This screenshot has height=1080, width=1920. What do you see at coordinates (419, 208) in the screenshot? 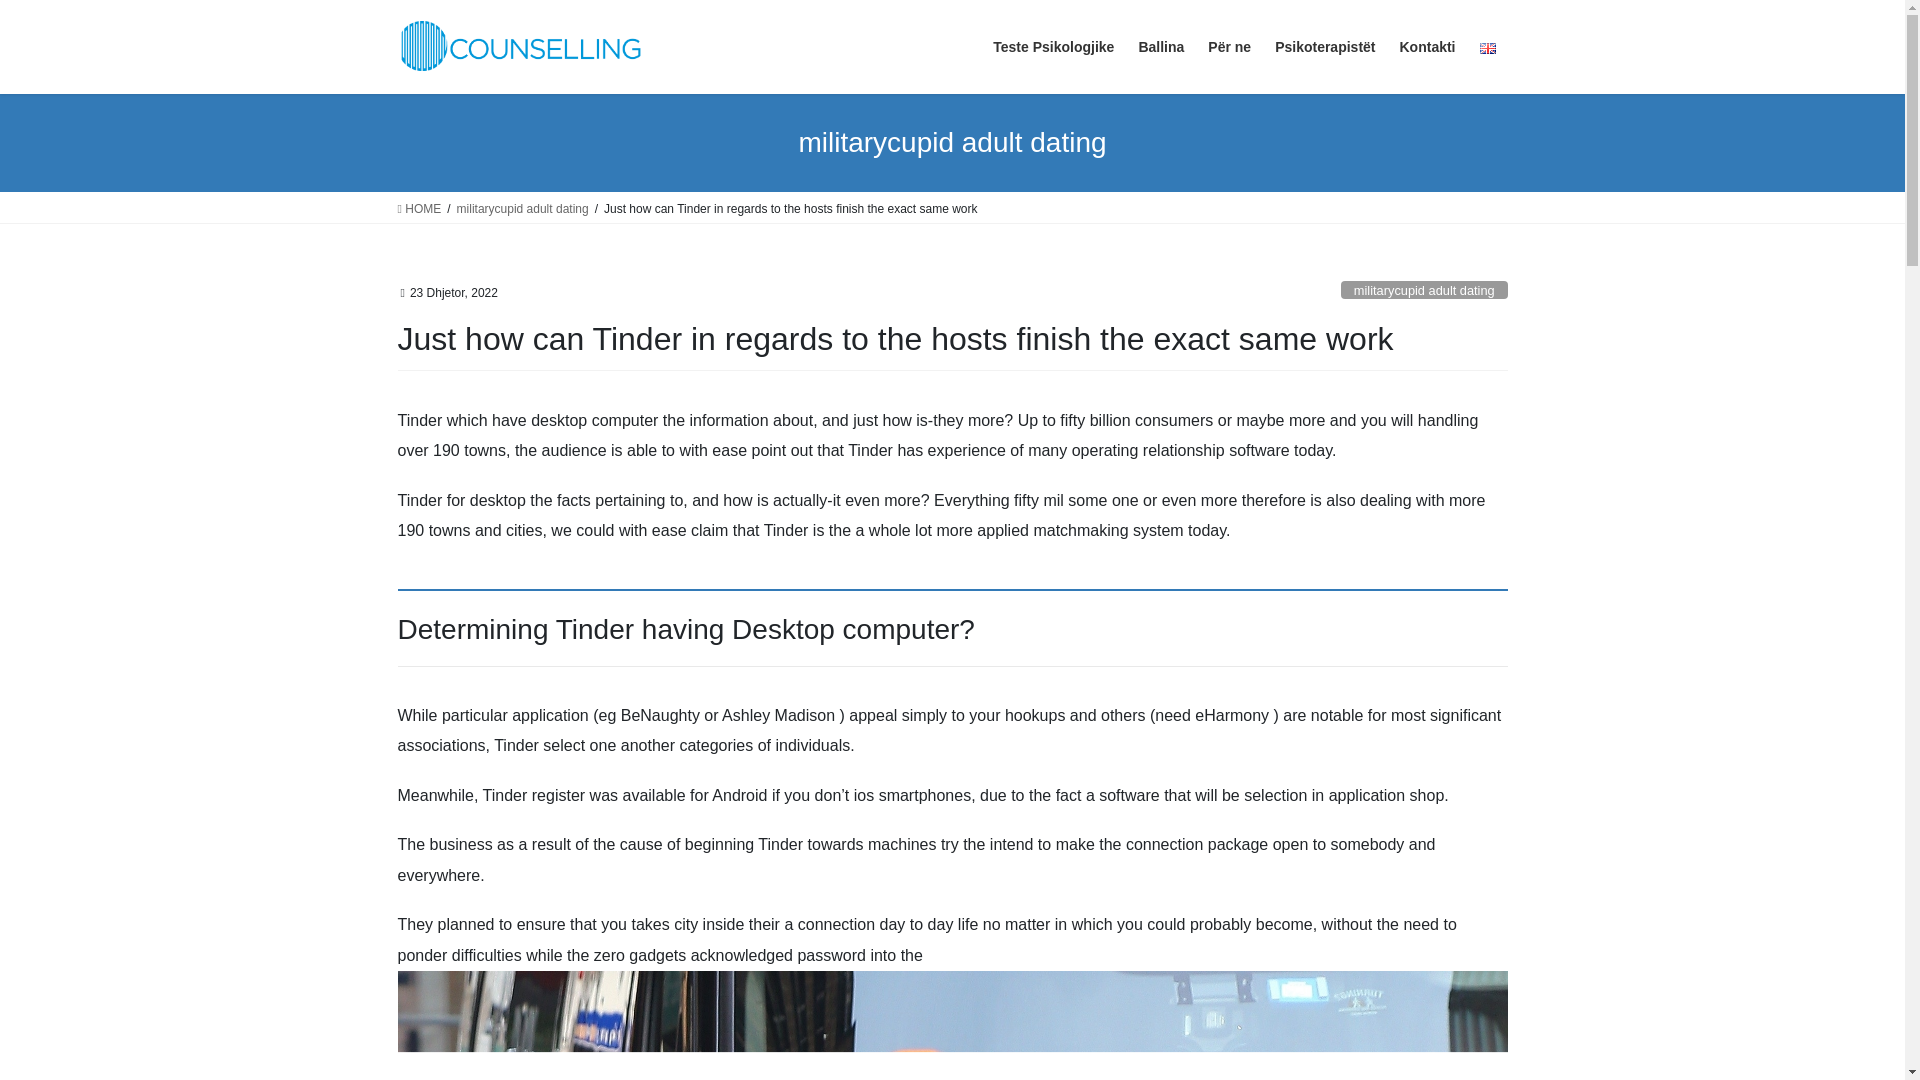
I see `HOME` at bounding box center [419, 208].